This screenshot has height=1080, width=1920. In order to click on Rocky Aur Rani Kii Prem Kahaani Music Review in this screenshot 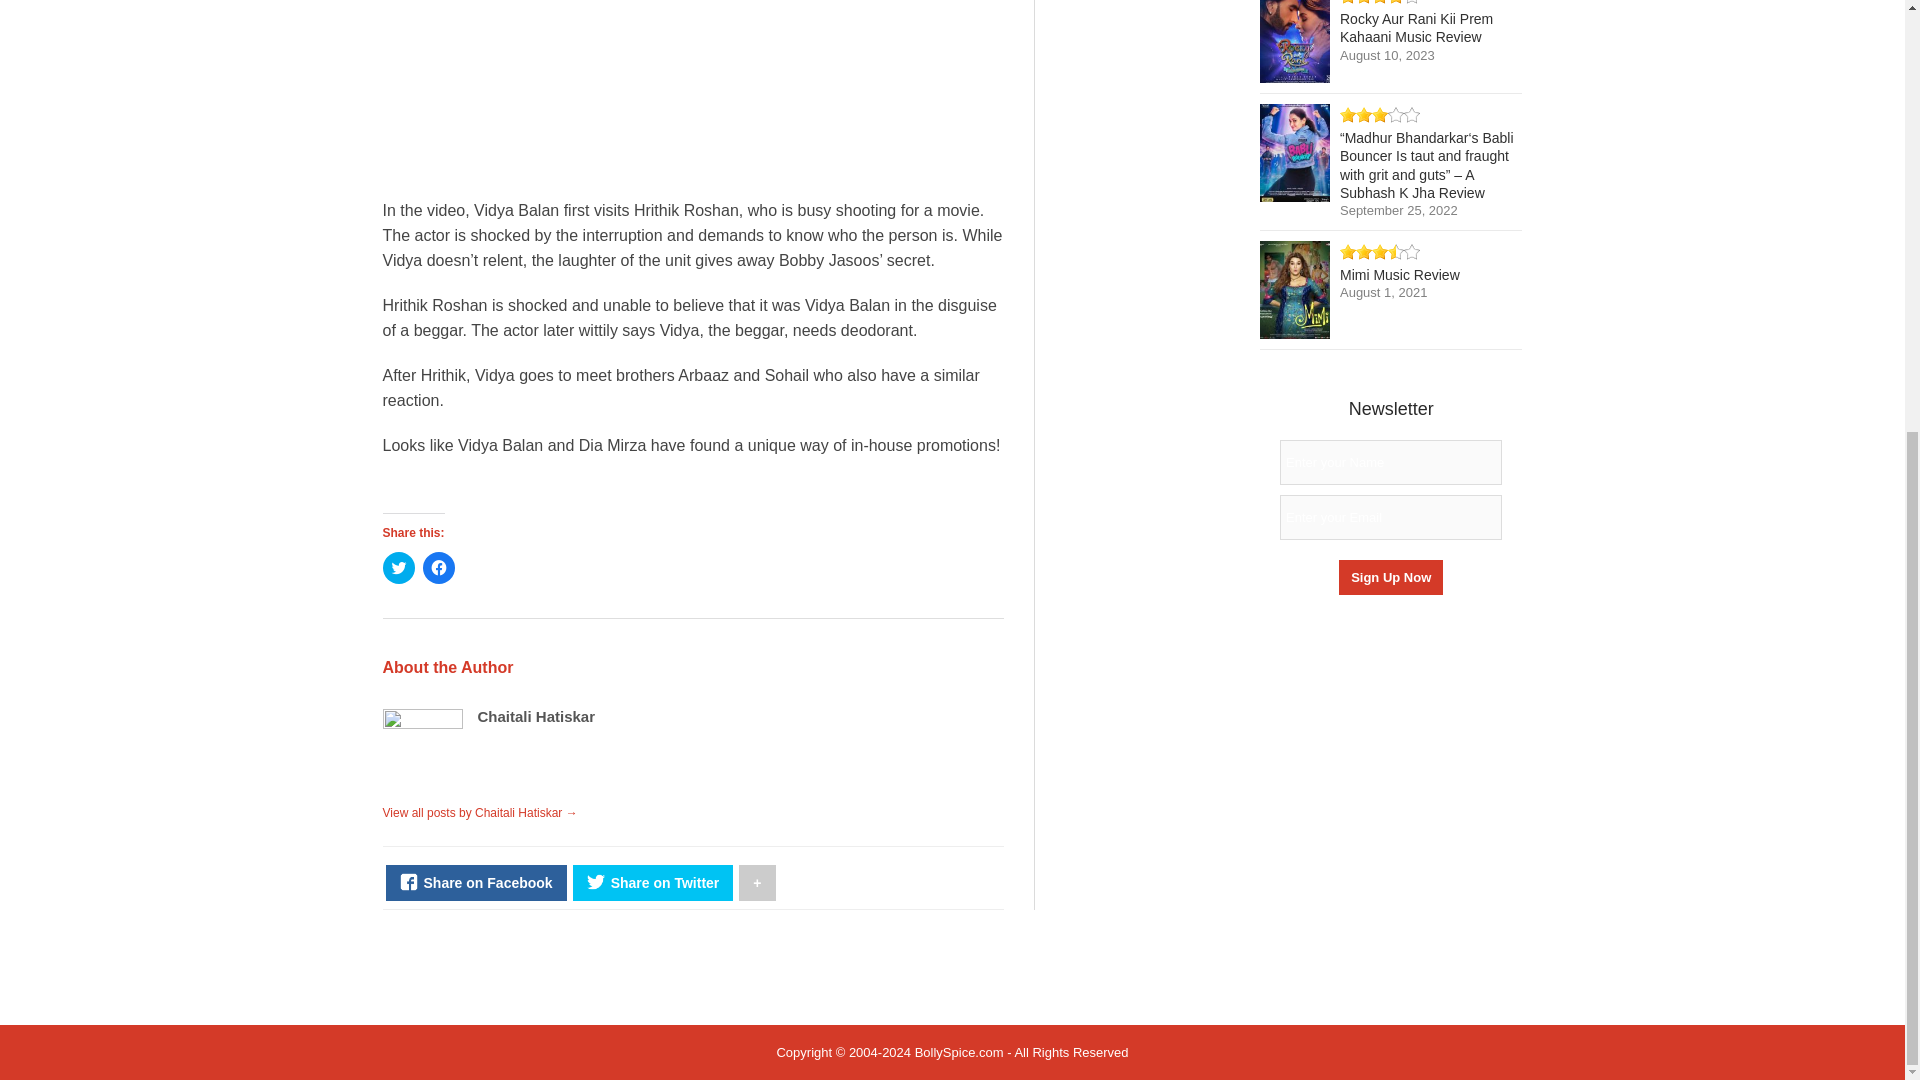, I will do `click(1416, 28)`.